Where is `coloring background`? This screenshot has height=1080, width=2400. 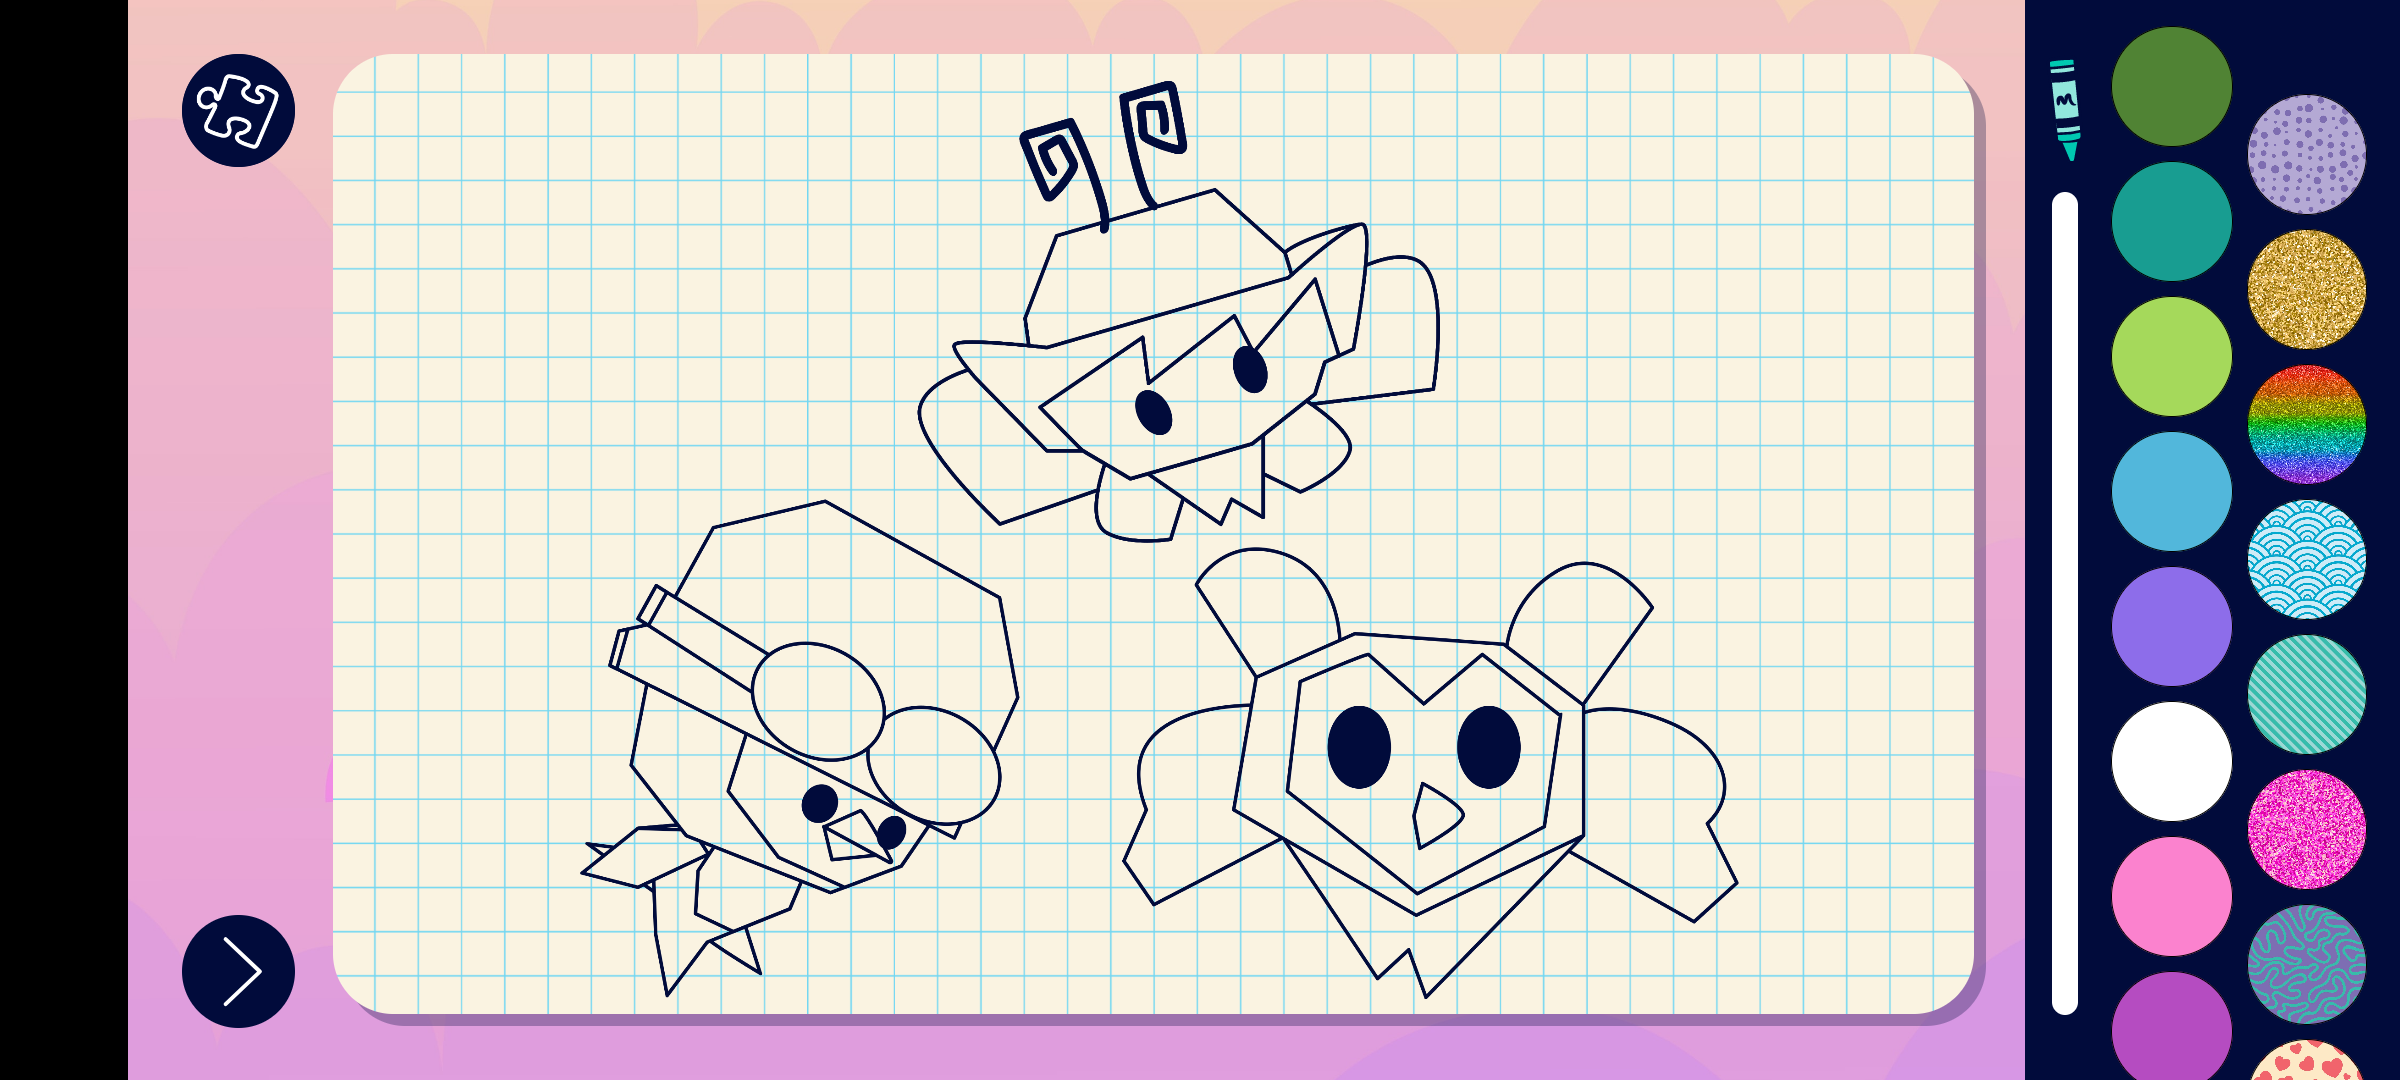
coloring background is located at coordinates (2308, 154).